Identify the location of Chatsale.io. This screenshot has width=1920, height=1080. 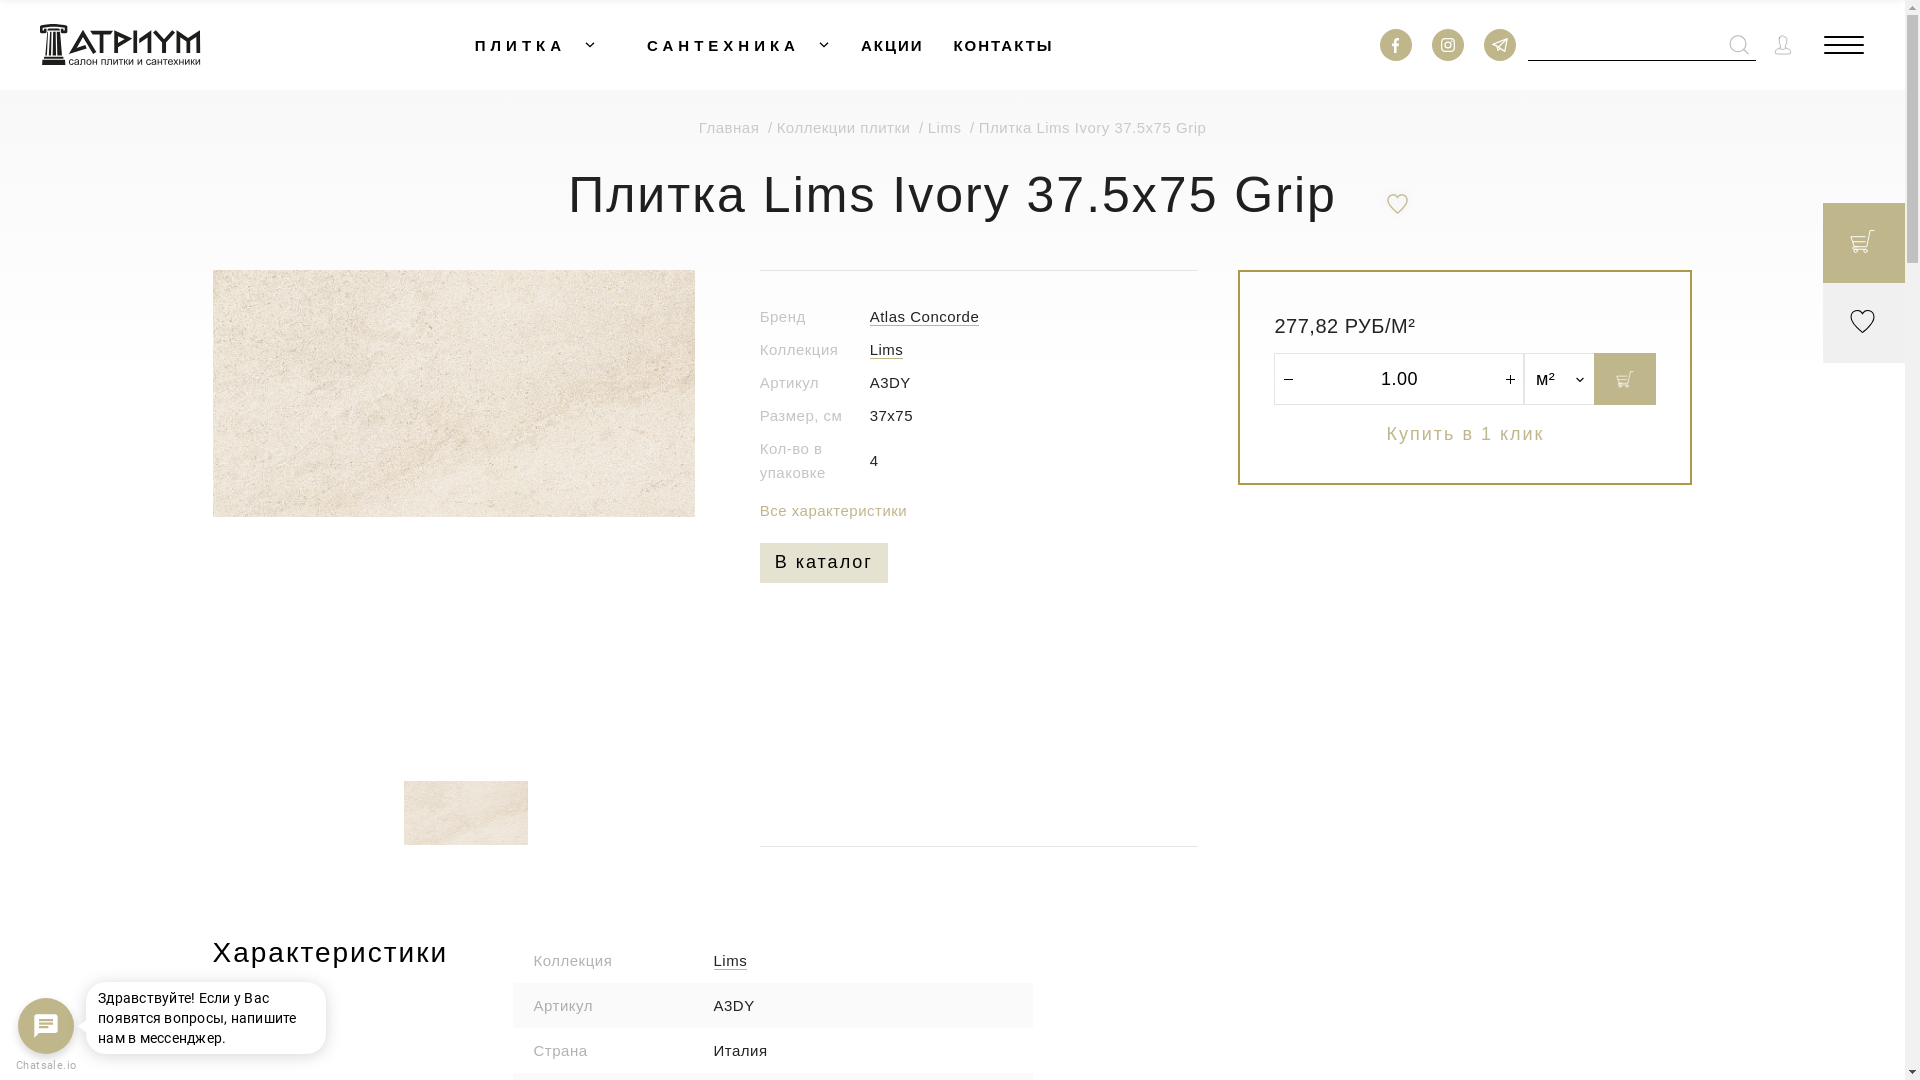
(46, 1066).